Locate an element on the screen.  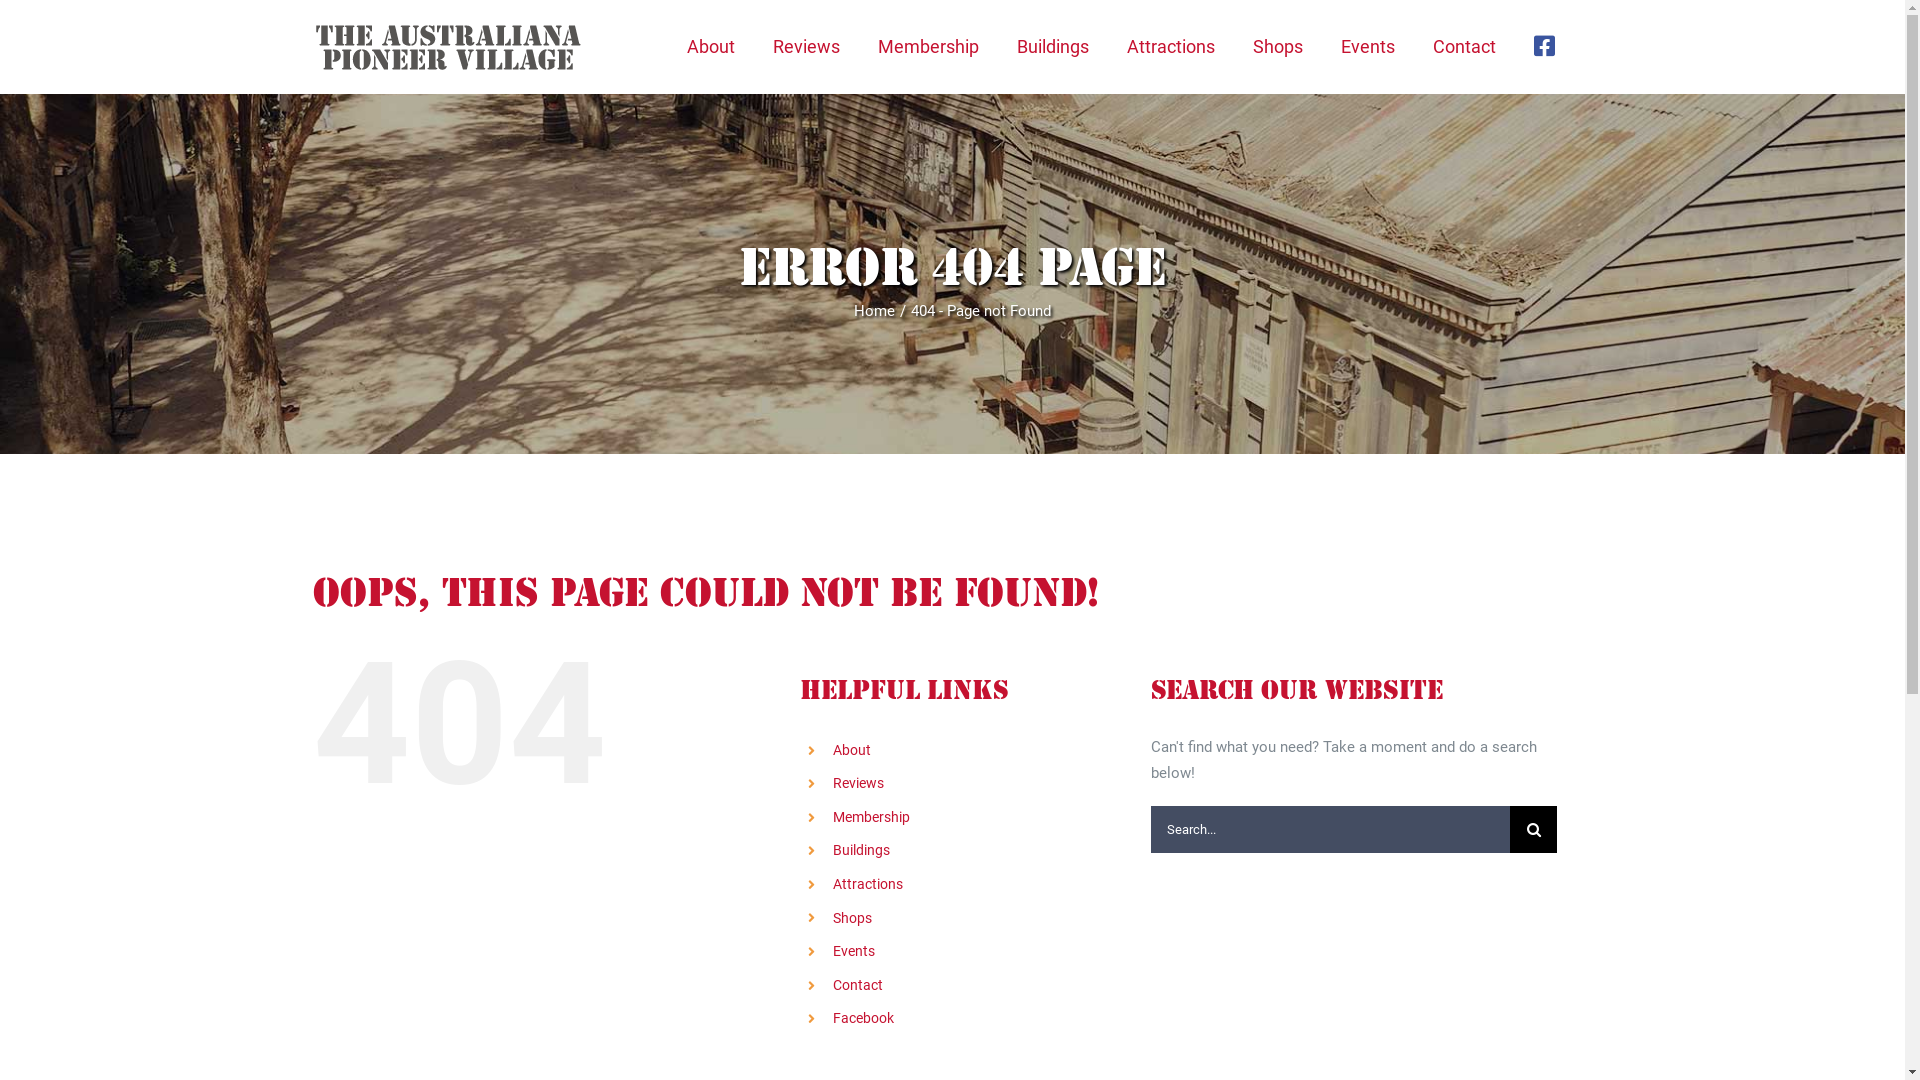
Facebook is located at coordinates (864, 1018).